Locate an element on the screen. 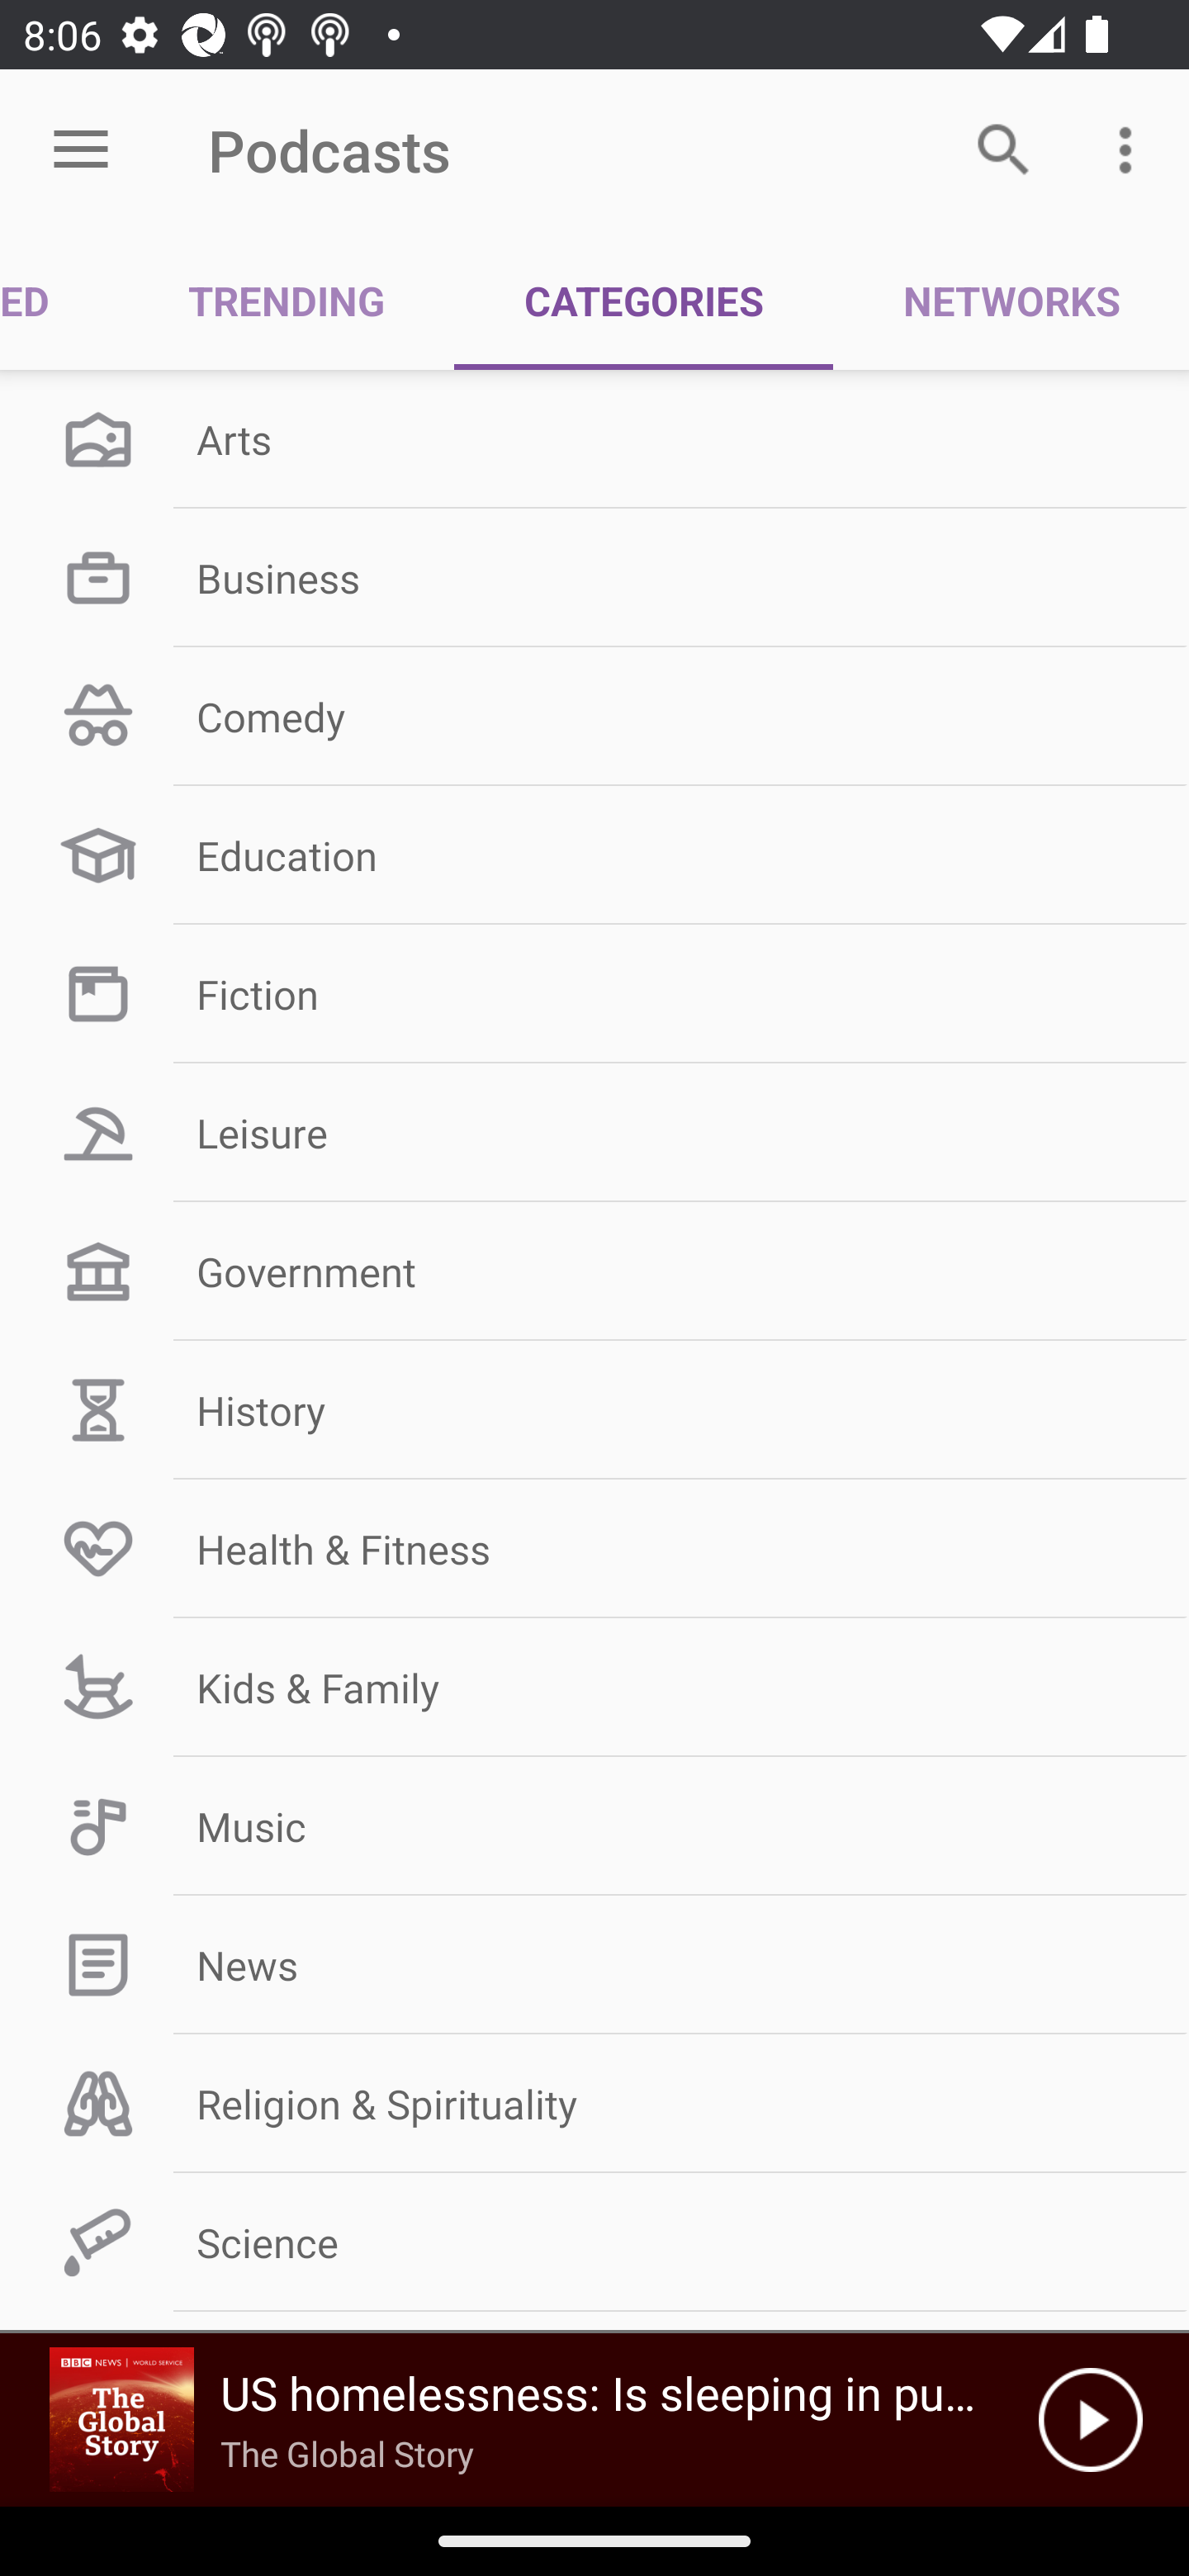  More options is located at coordinates (1131, 149).